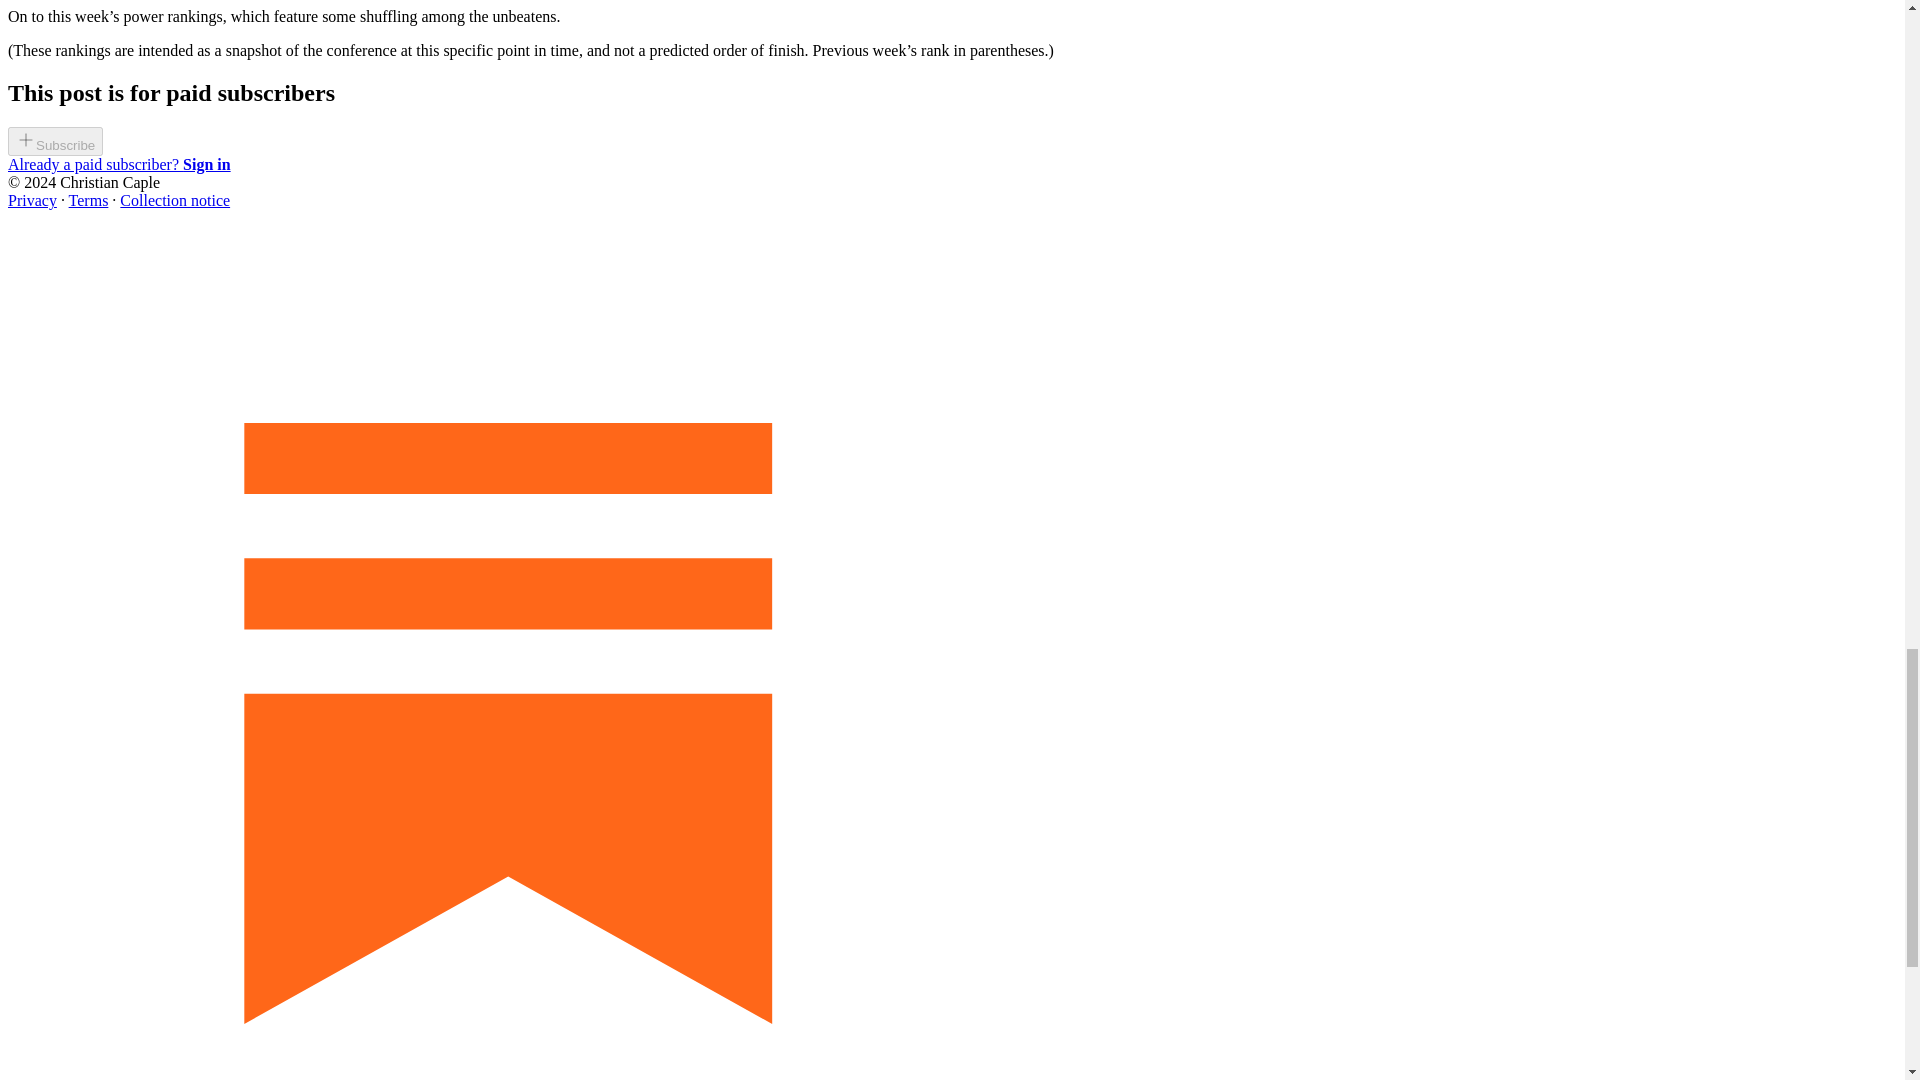 The image size is (1920, 1080). Describe the element at coordinates (118, 164) in the screenshot. I see `Already a paid subscriber? Sign in` at that location.